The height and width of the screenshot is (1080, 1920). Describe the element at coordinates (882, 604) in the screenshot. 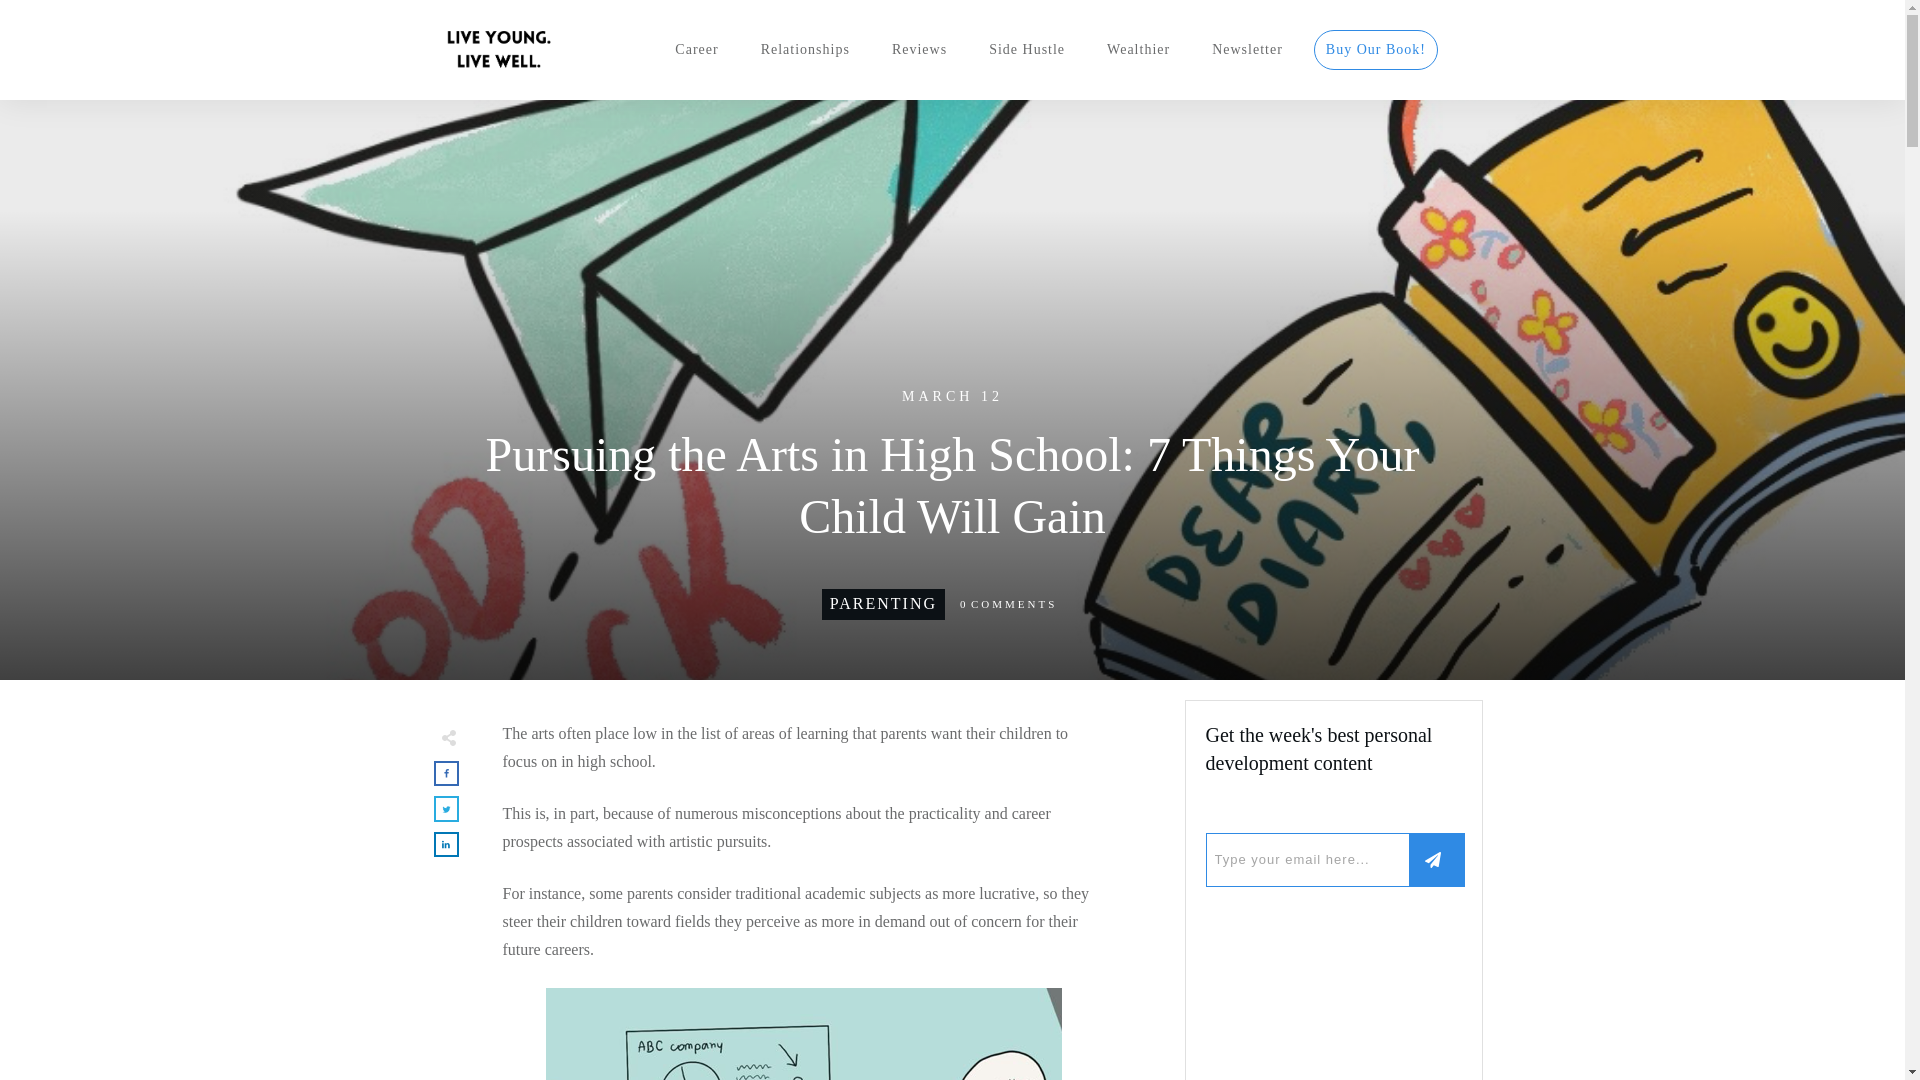

I see `Parenting` at that location.